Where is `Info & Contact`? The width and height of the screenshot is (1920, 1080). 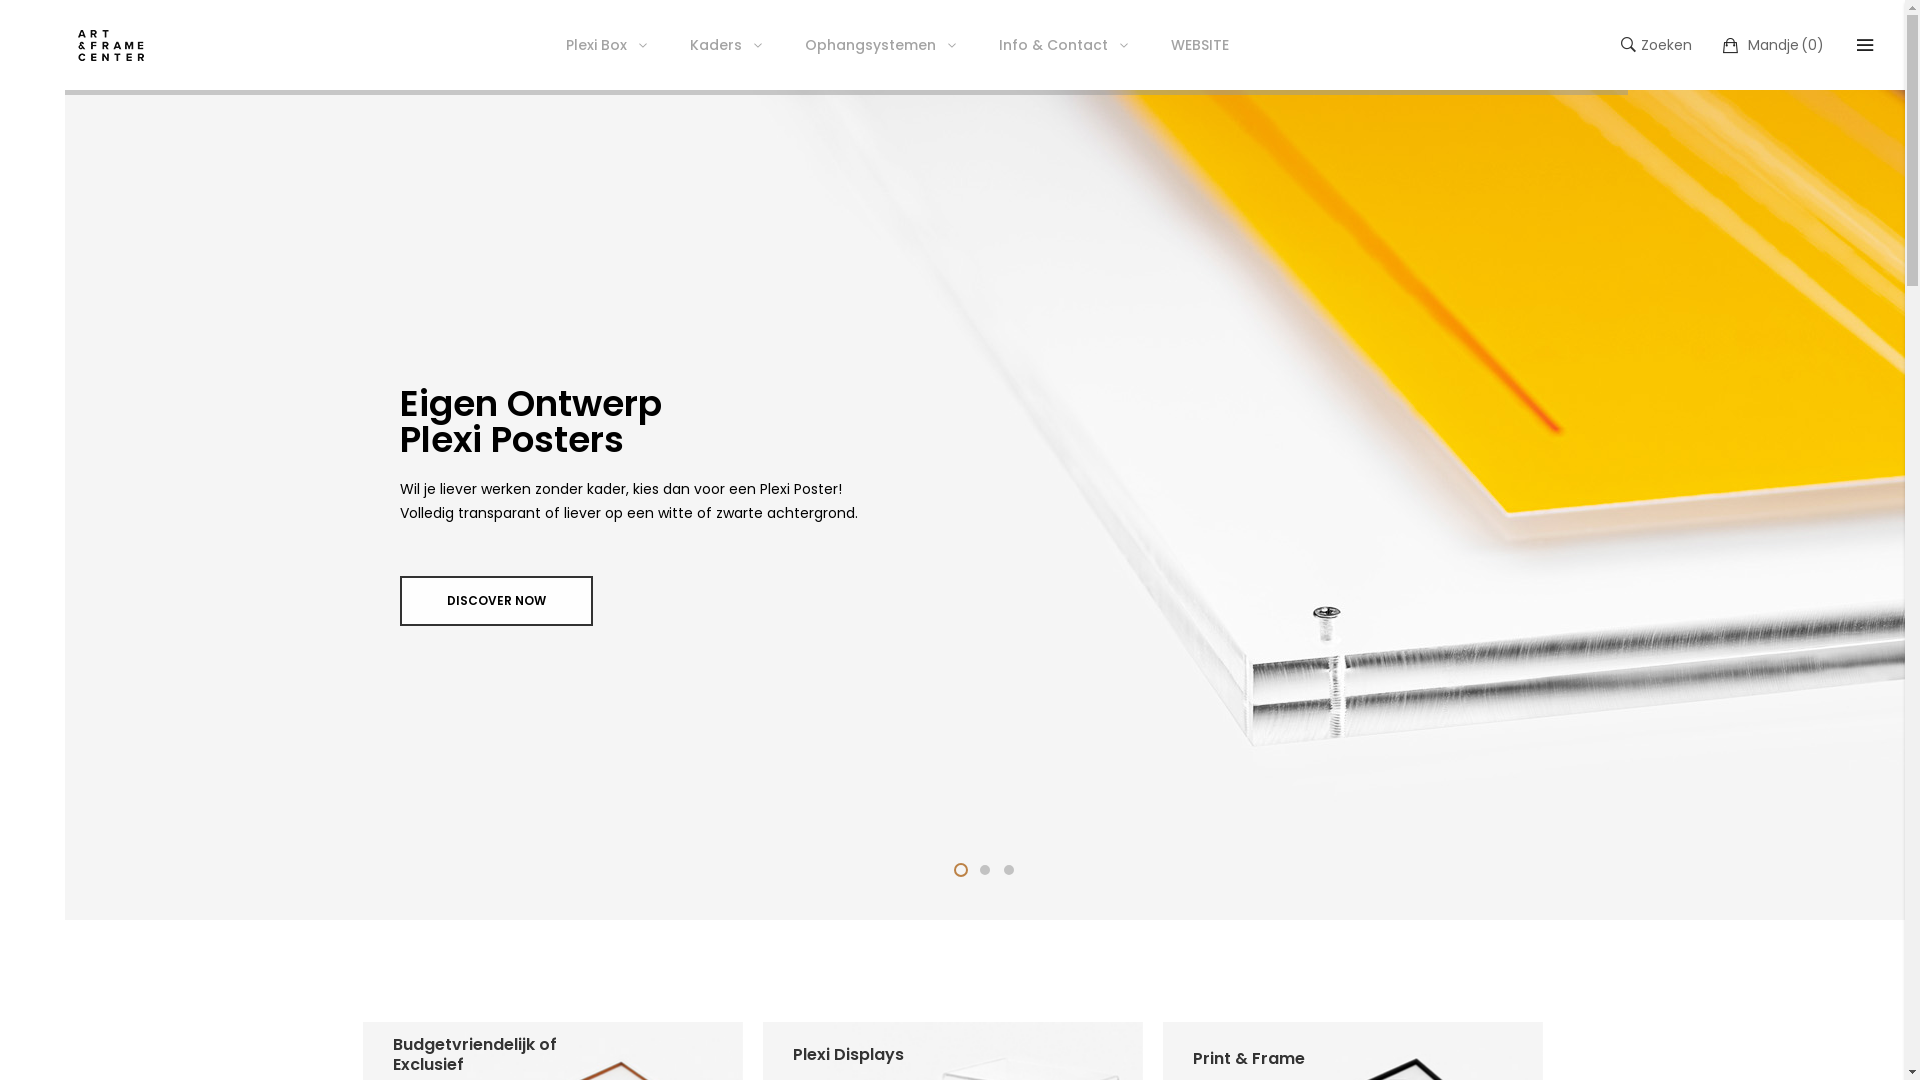
Info & Contact is located at coordinates (1068, 45).